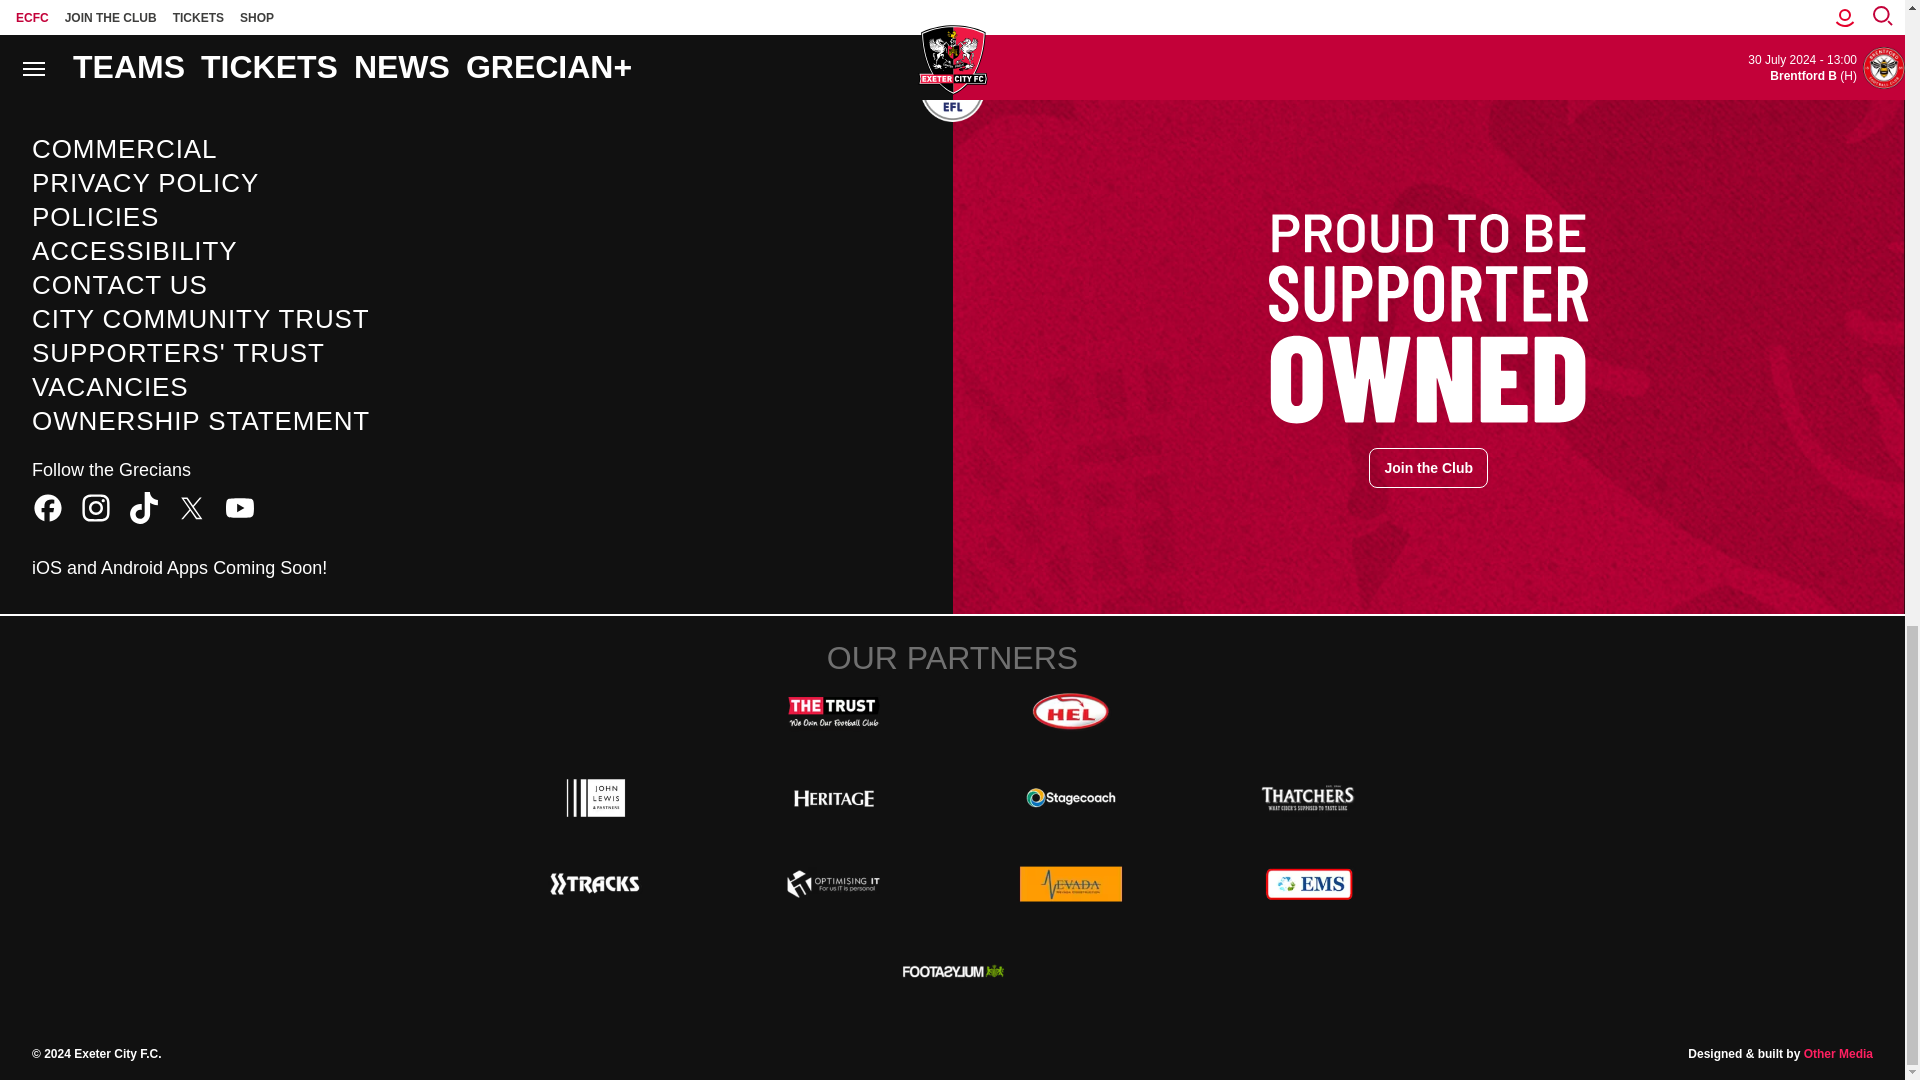 This screenshot has width=1920, height=1080. Describe the element at coordinates (1070, 884) in the screenshot. I see `Nevada Construction ` at that location.